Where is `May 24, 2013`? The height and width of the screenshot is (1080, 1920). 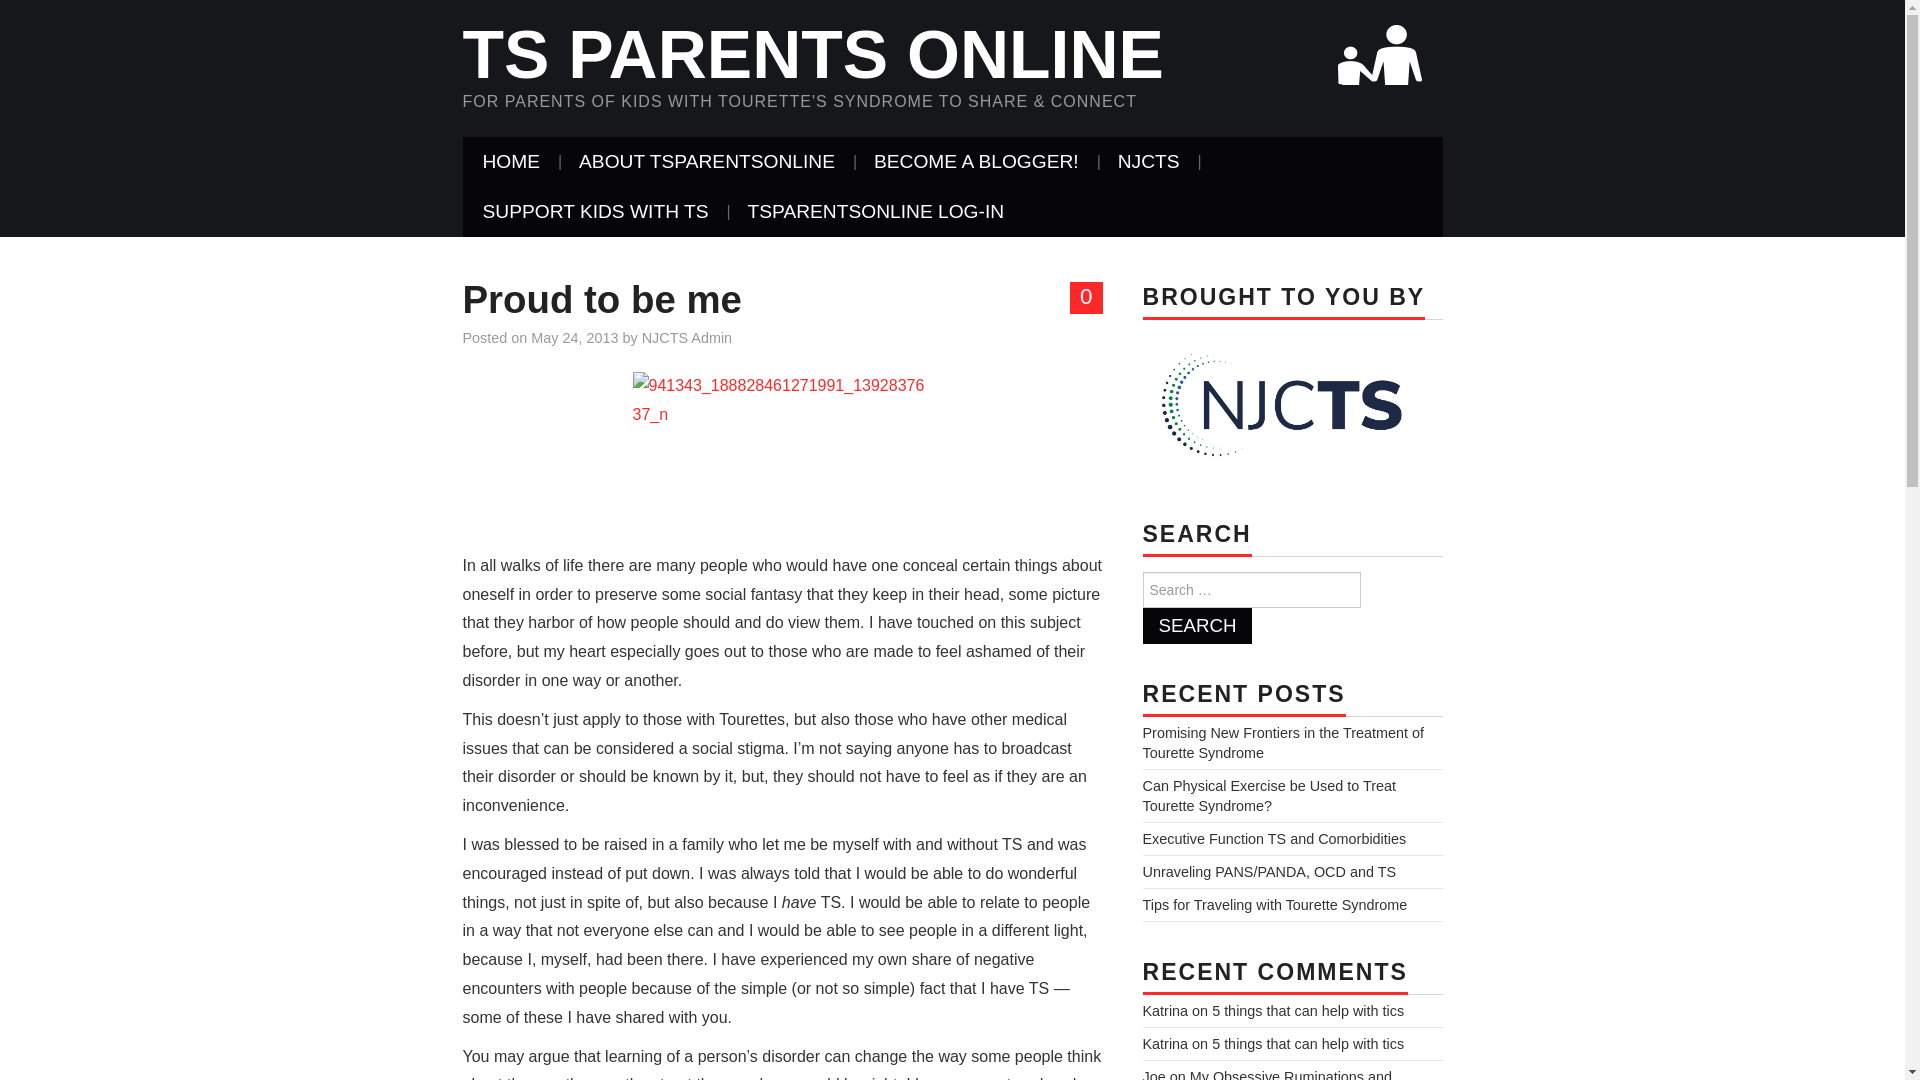 May 24, 2013 is located at coordinates (574, 338).